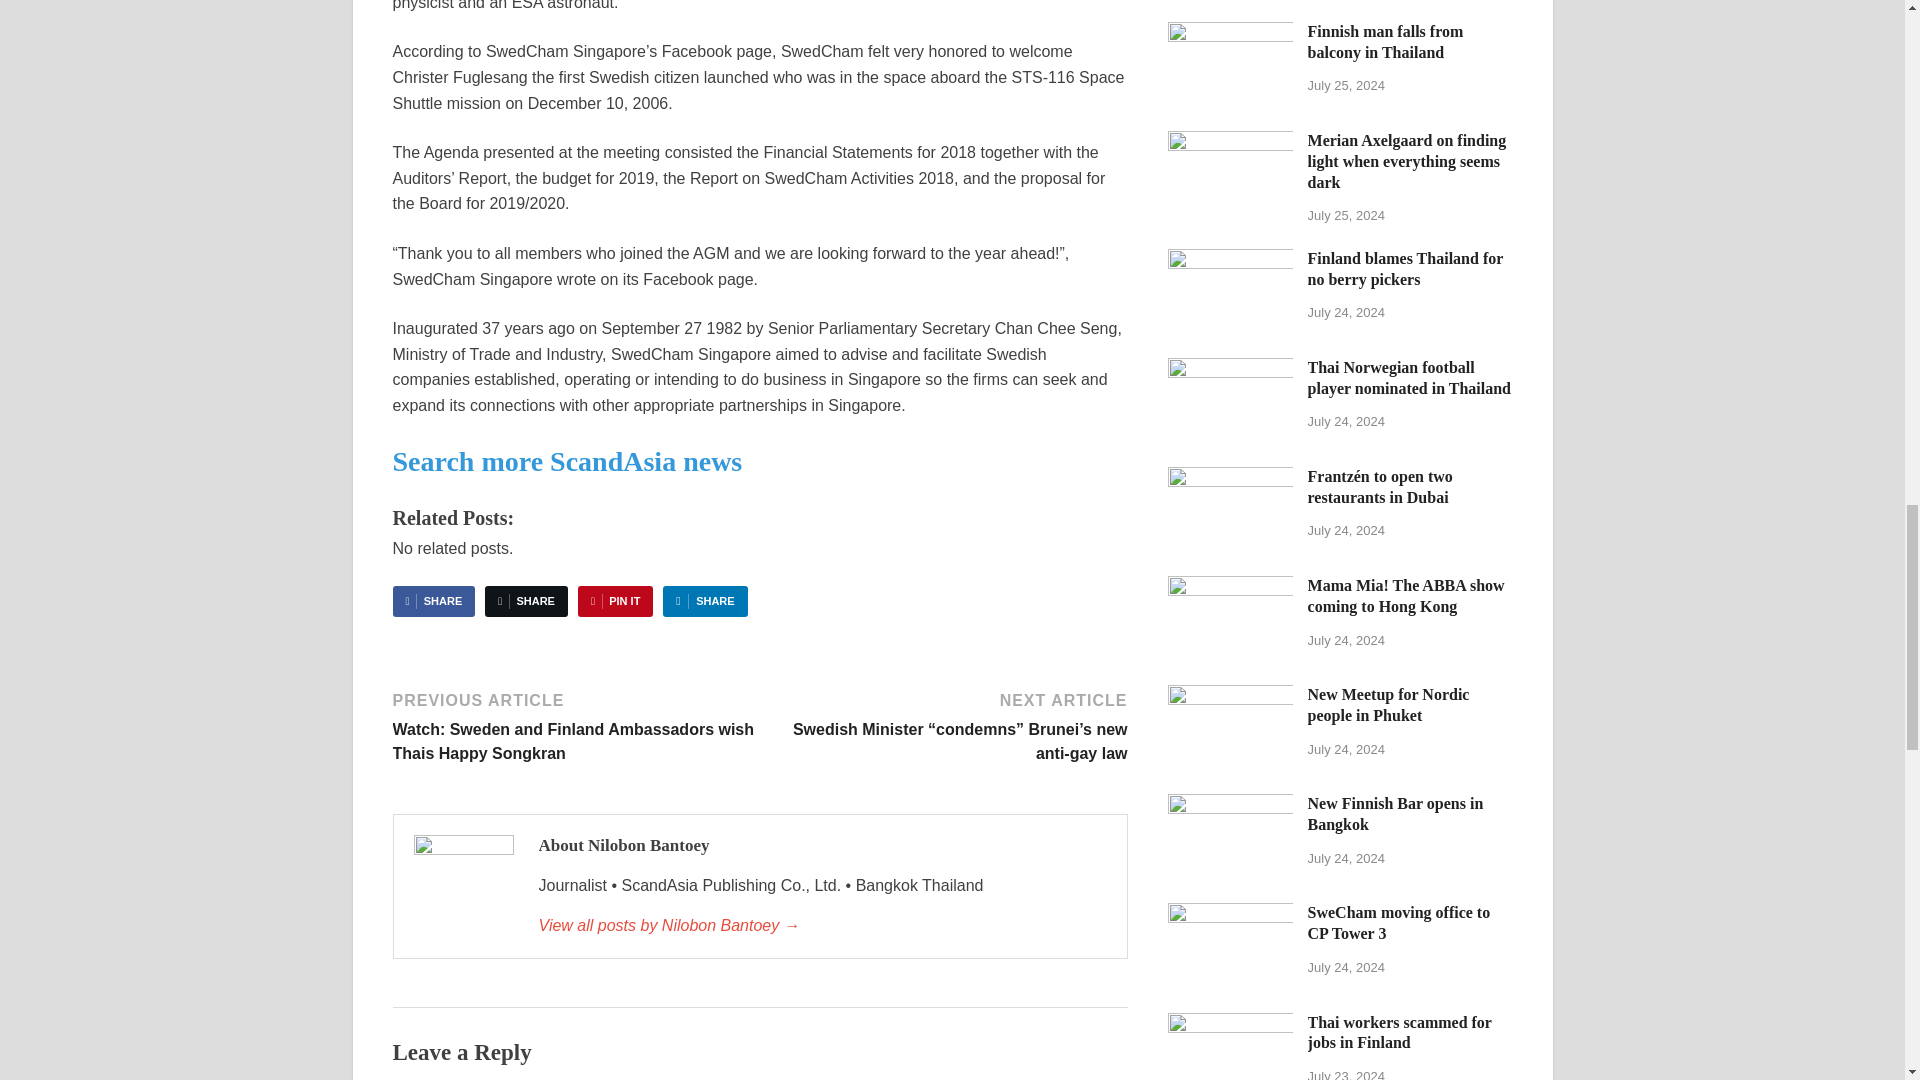  I want to click on Thai workers scammed for jobs in Finland, so click(1230, 1024).